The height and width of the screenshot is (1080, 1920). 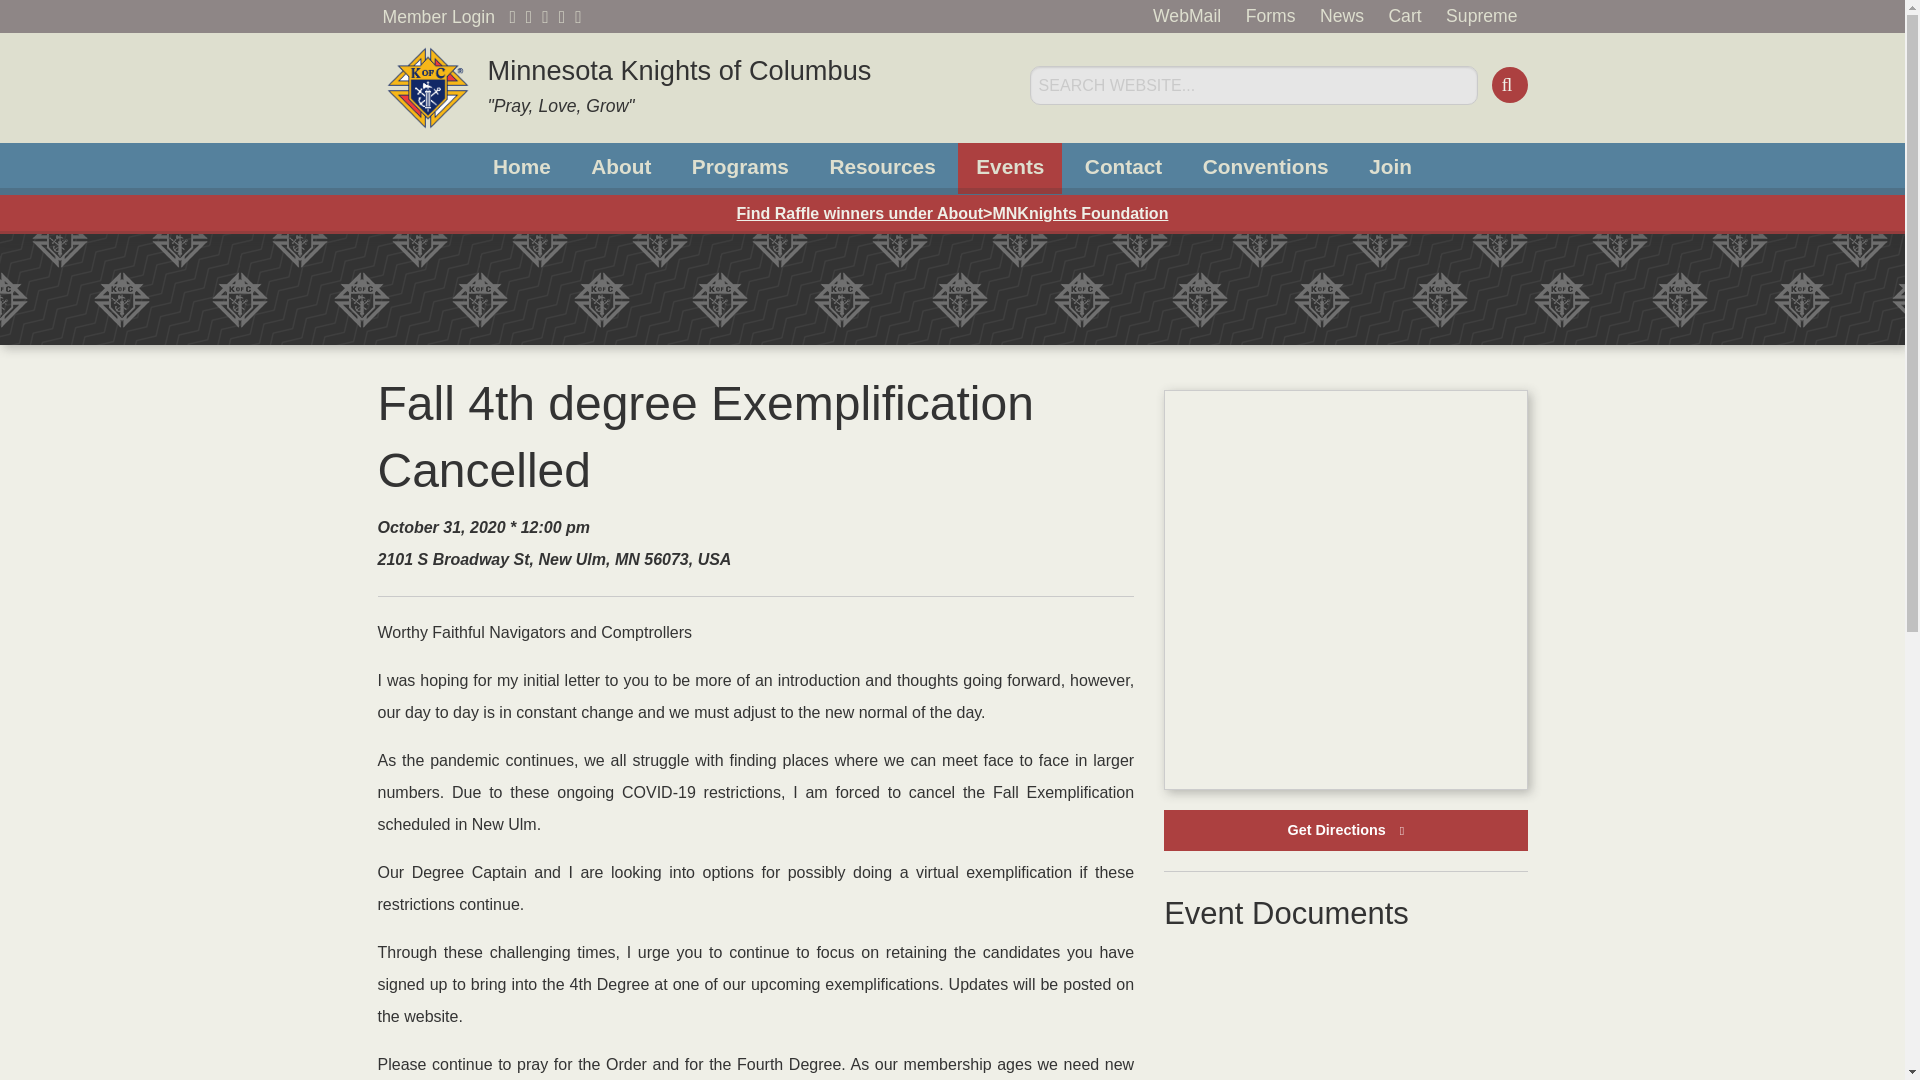 I want to click on Minnesota Knights of Columbus, so click(x=1186, y=16).